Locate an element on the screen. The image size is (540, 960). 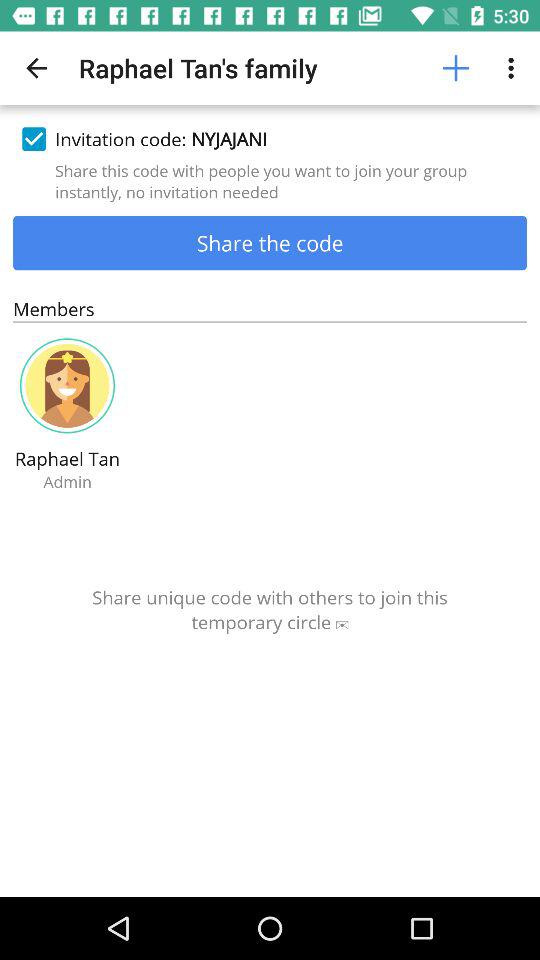
click the  button on the web page is located at coordinates (456, 68).